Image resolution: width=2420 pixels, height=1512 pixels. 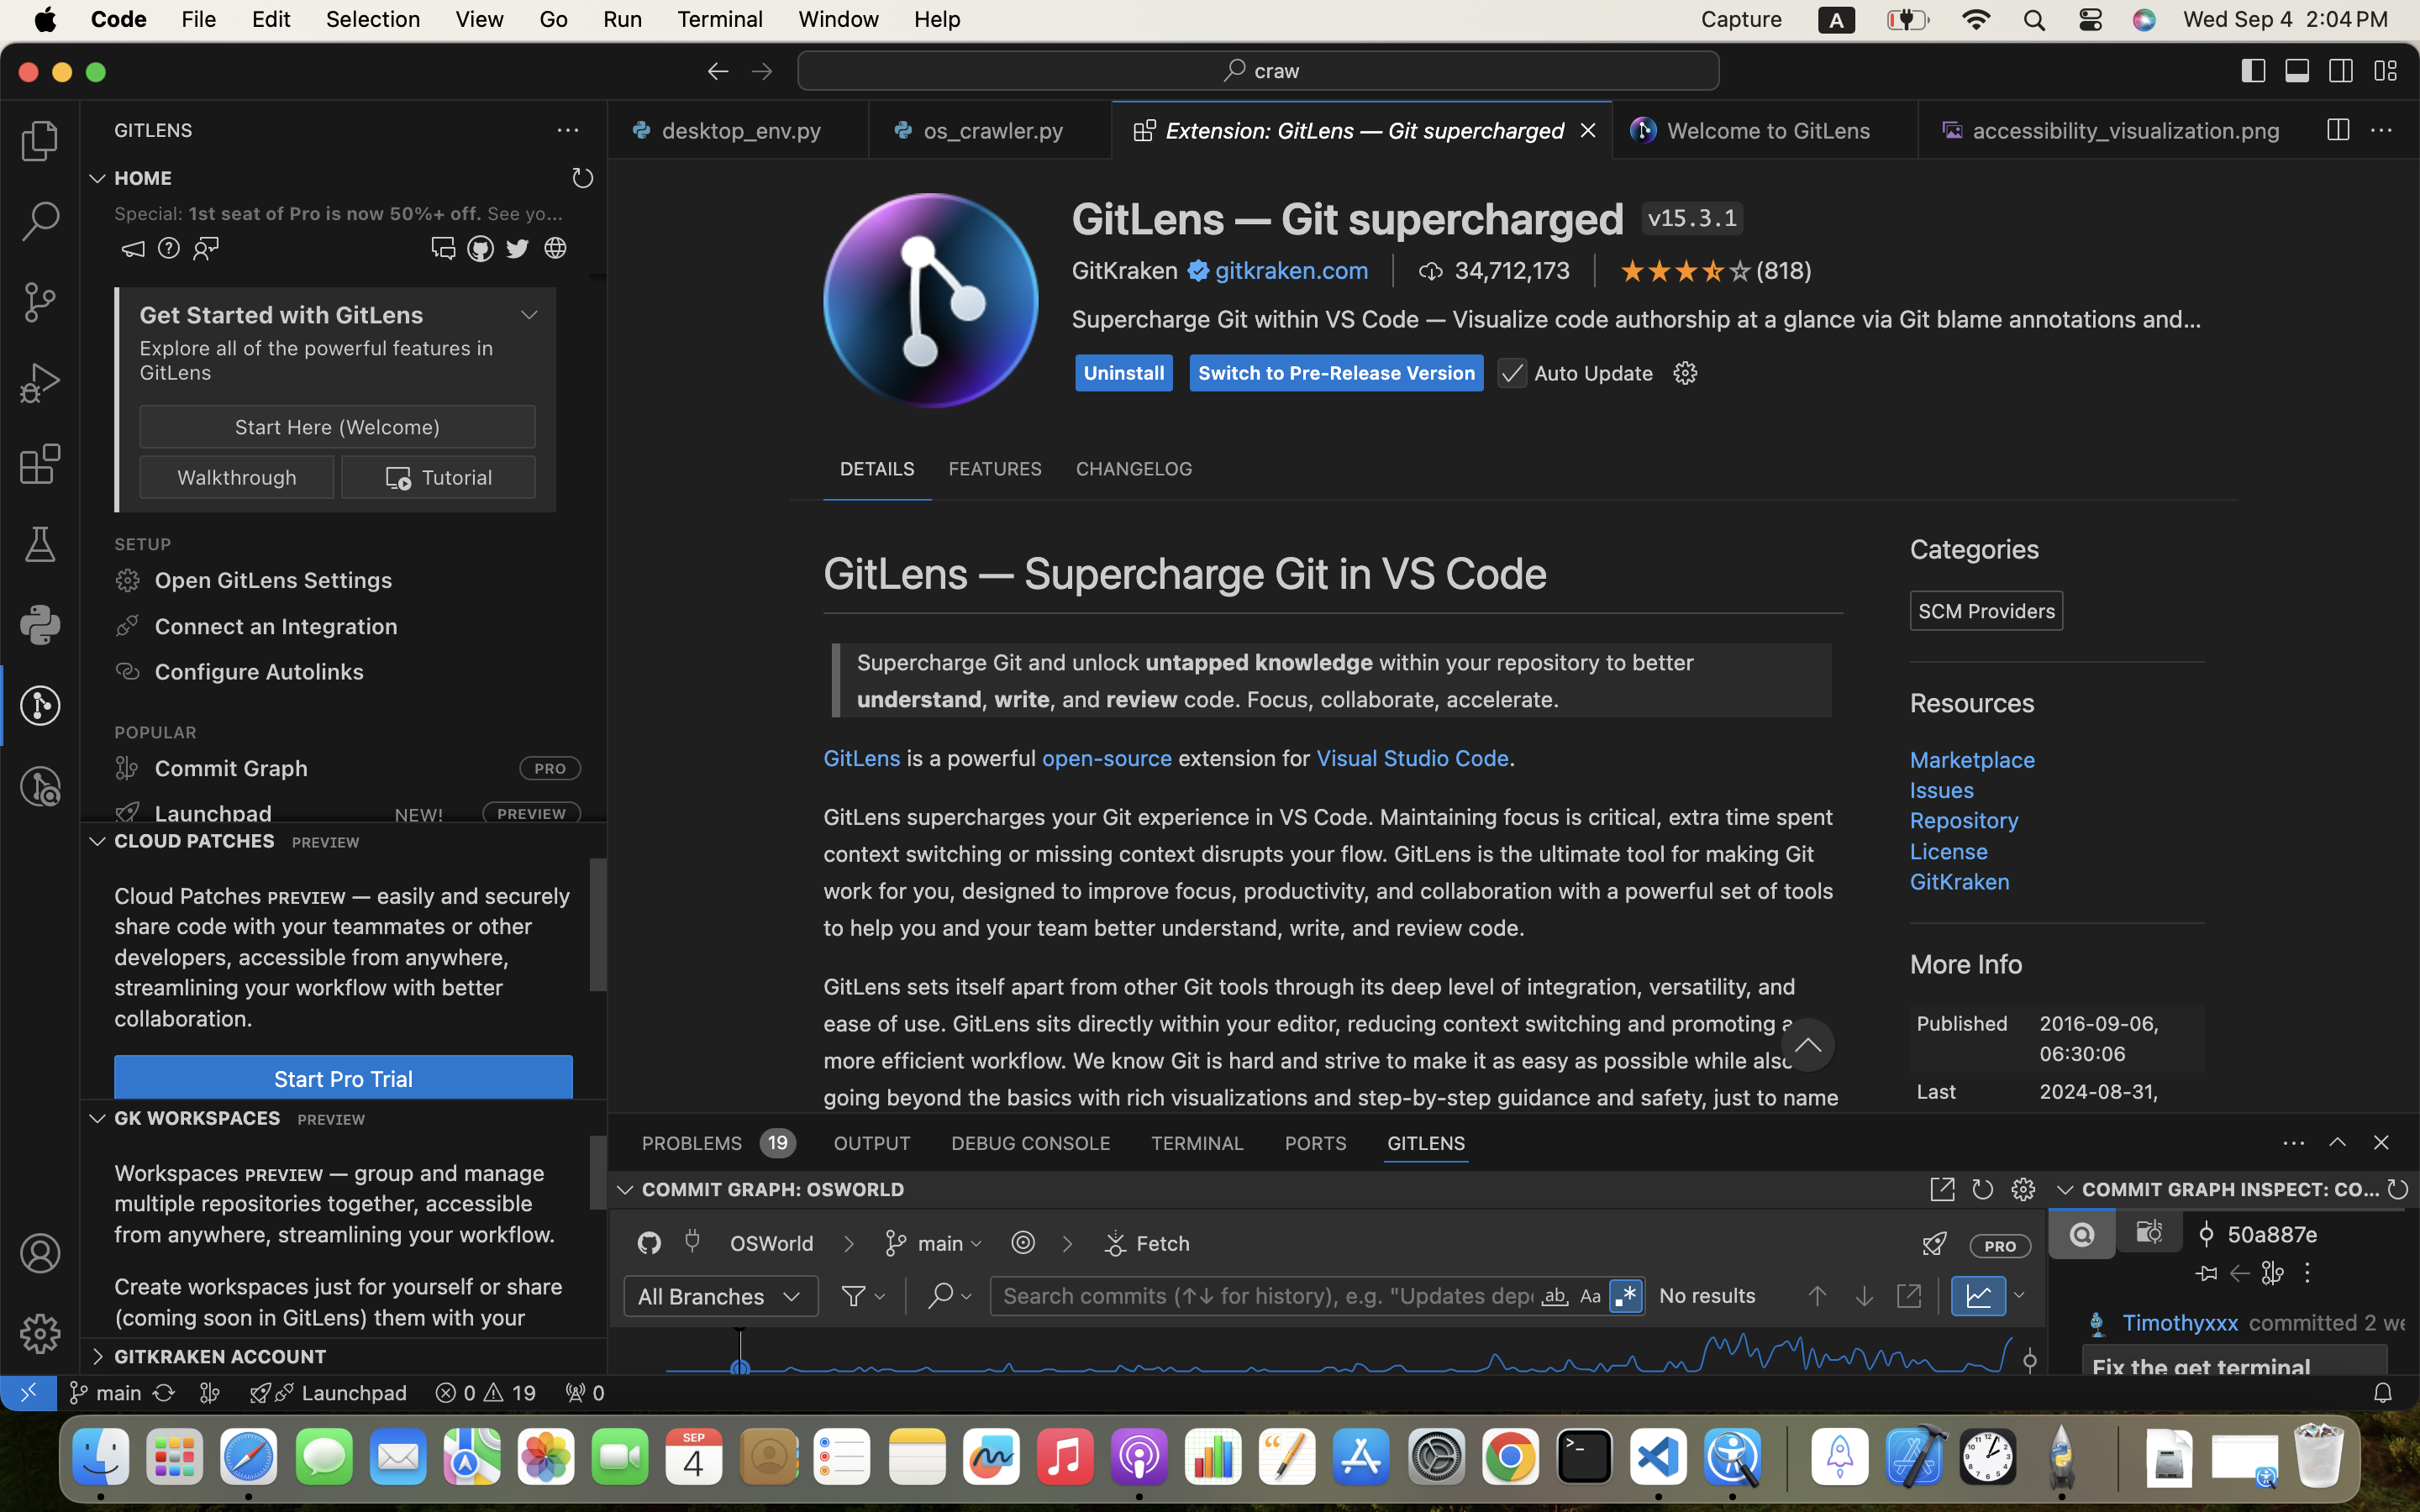 What do you see at coordinates (771, 585) in the screenshot?
I see `Inline Blame` at bounding box center [771, 585].